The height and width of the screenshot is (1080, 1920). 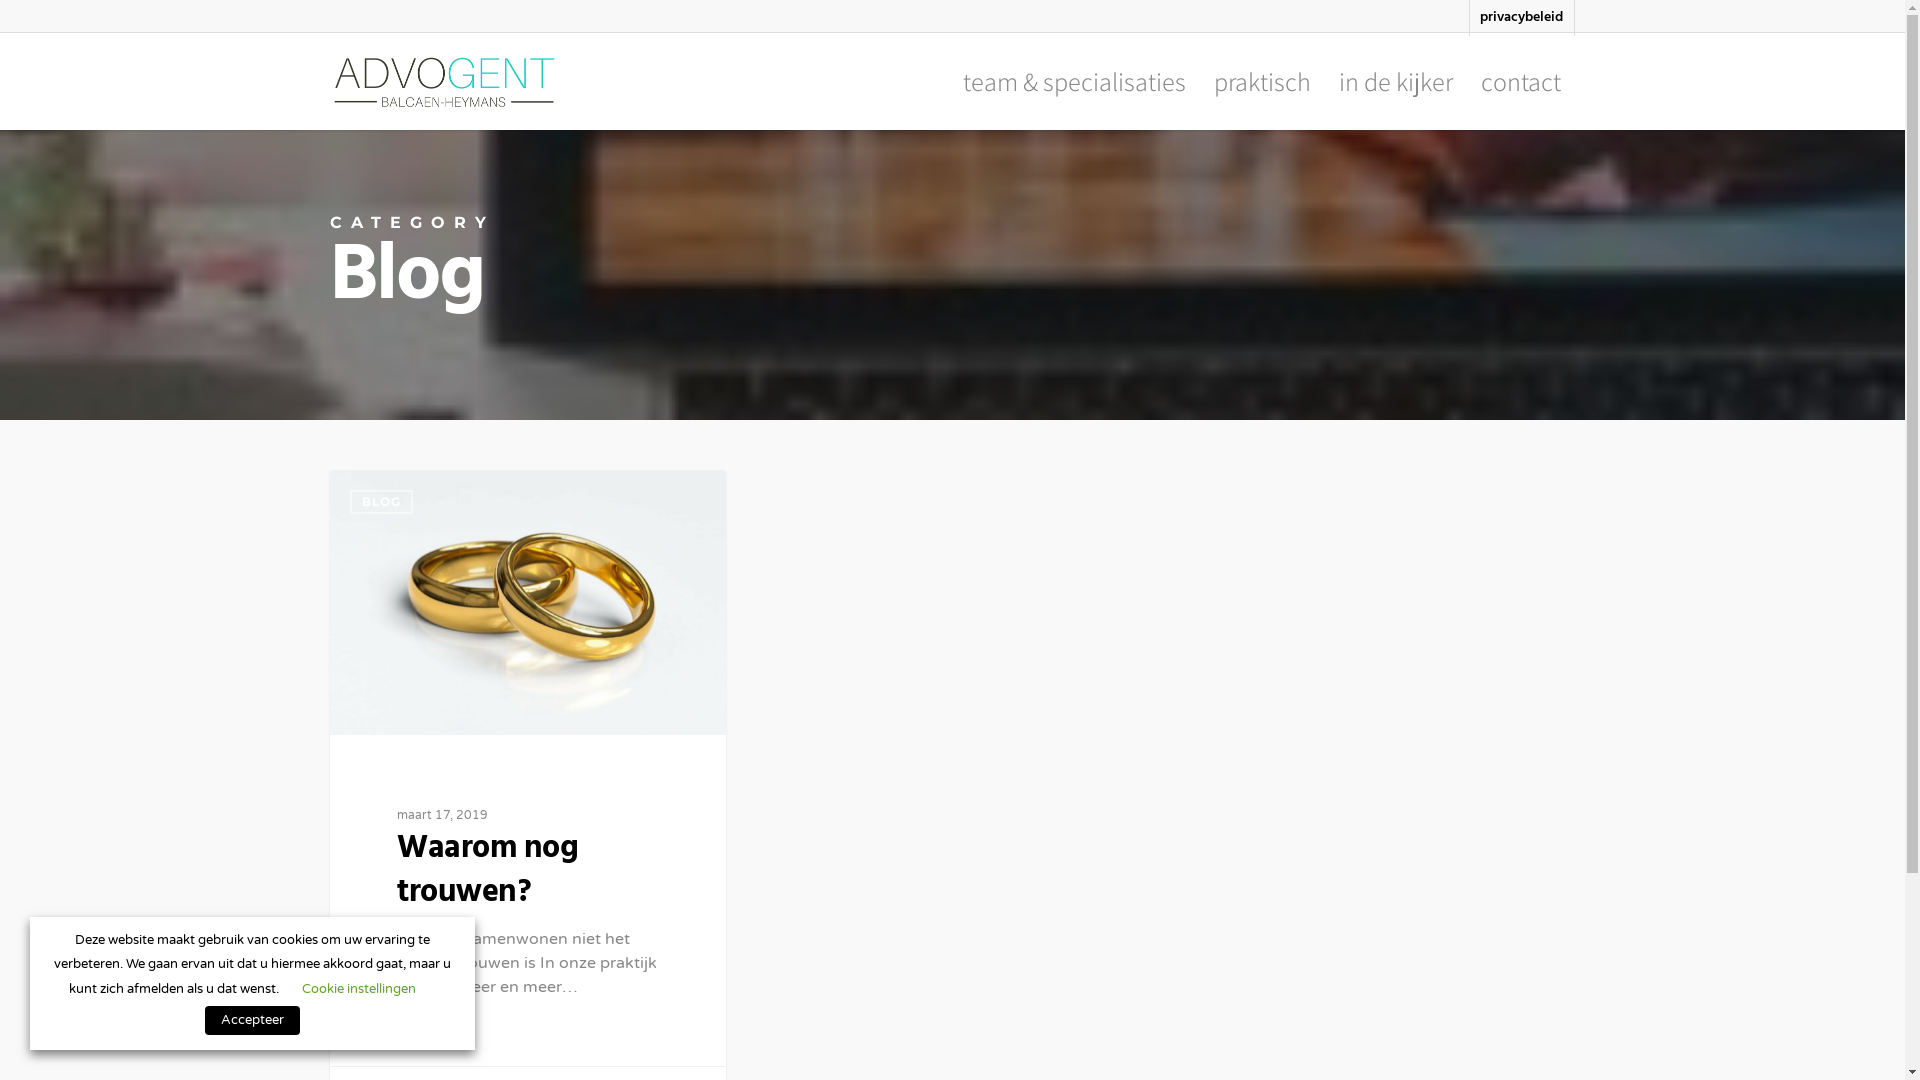 What do you see at coordinates (252, 1020) in the screenshot?
I see `Accepteer` at bounding box center [252, 1020].